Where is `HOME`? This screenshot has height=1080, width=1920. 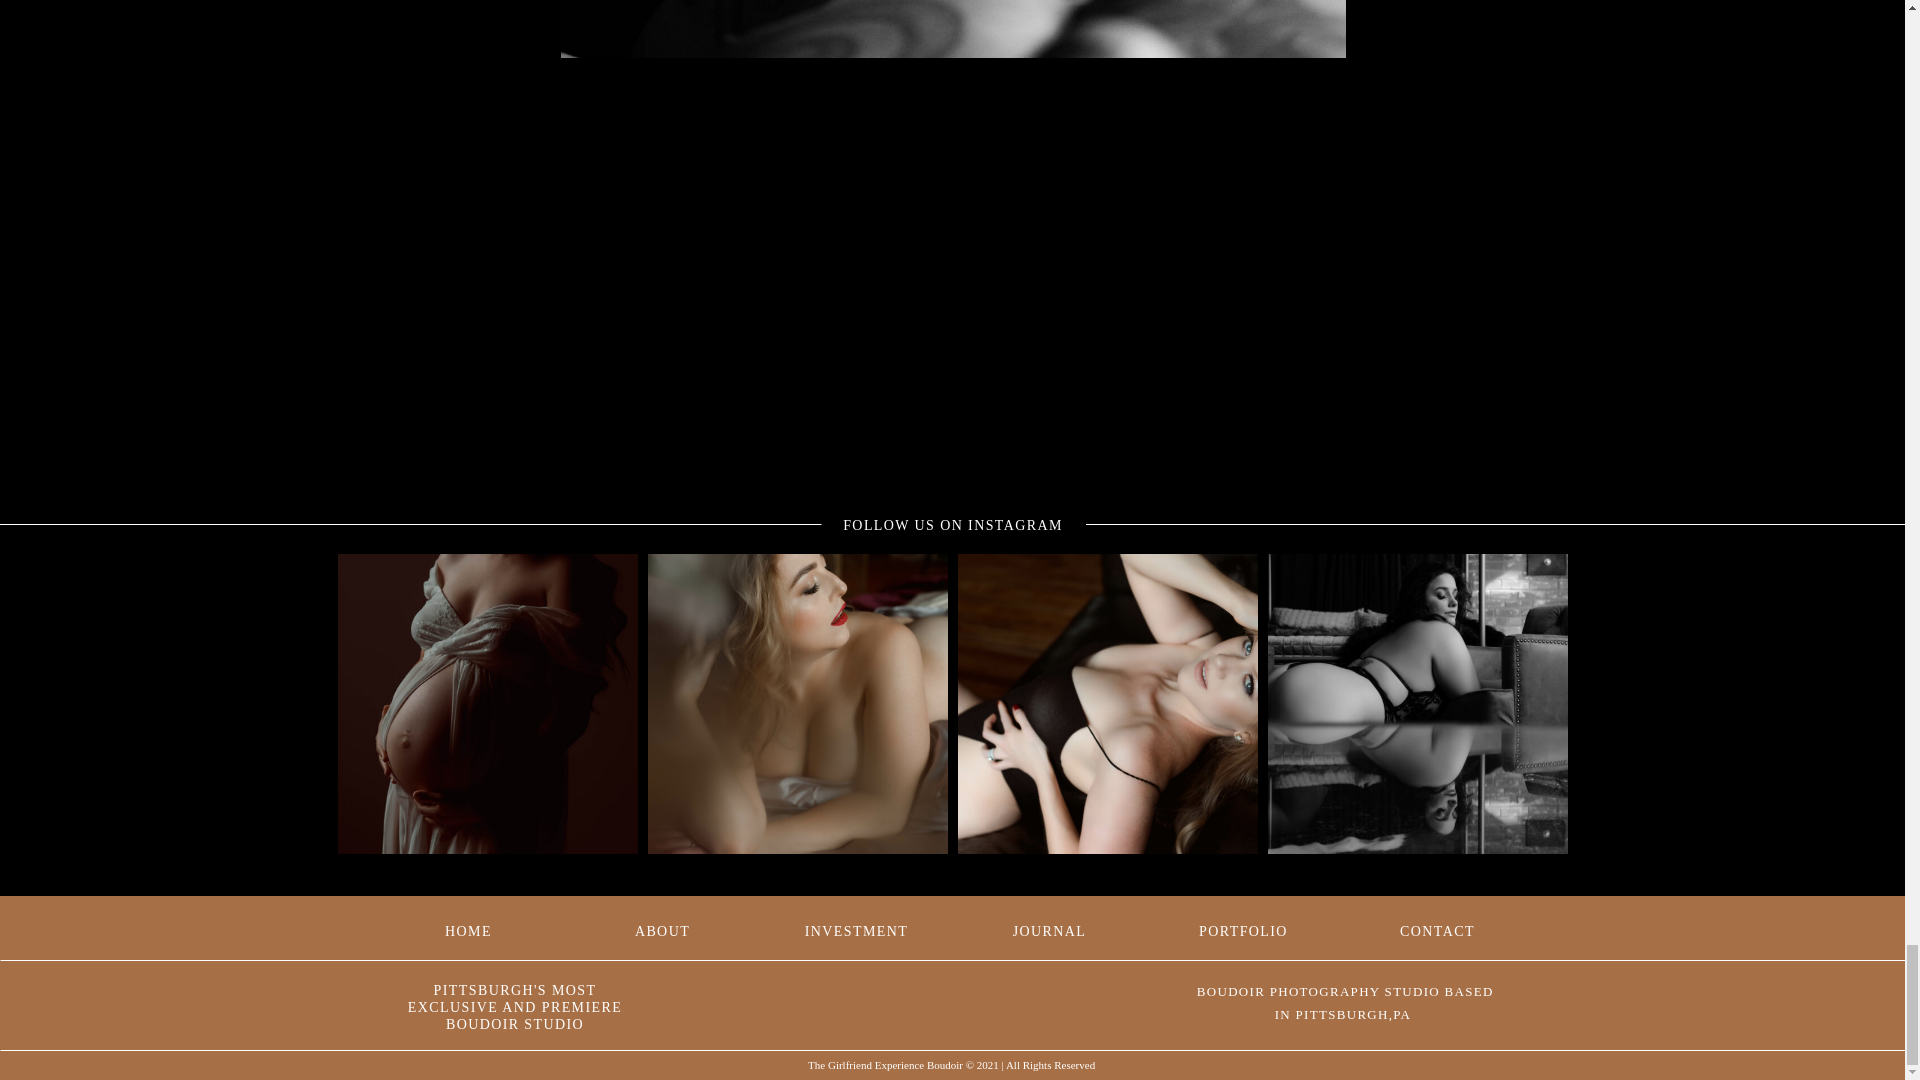 HOME is located at coordinates (469, 928).